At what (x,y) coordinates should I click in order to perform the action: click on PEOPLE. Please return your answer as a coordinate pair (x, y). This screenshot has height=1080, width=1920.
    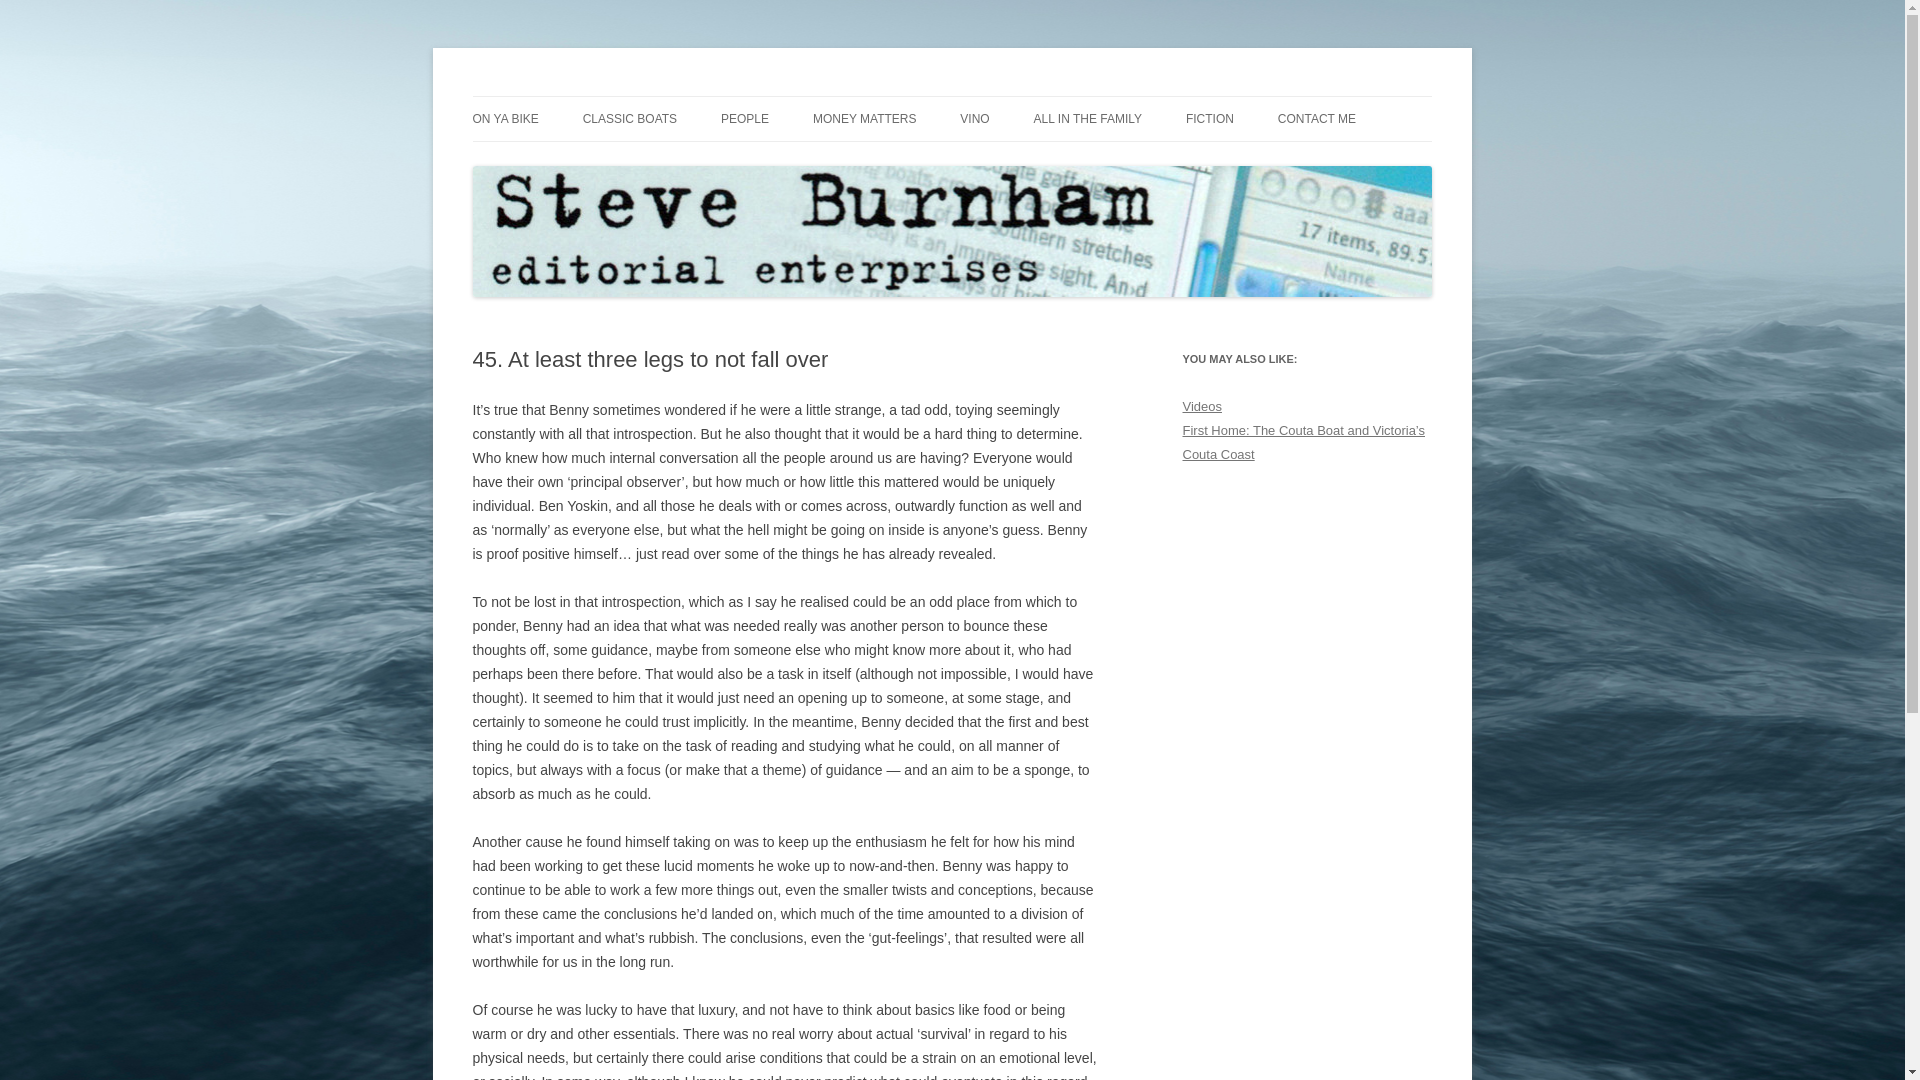
    Looking at the image, I should click on (745, 119).